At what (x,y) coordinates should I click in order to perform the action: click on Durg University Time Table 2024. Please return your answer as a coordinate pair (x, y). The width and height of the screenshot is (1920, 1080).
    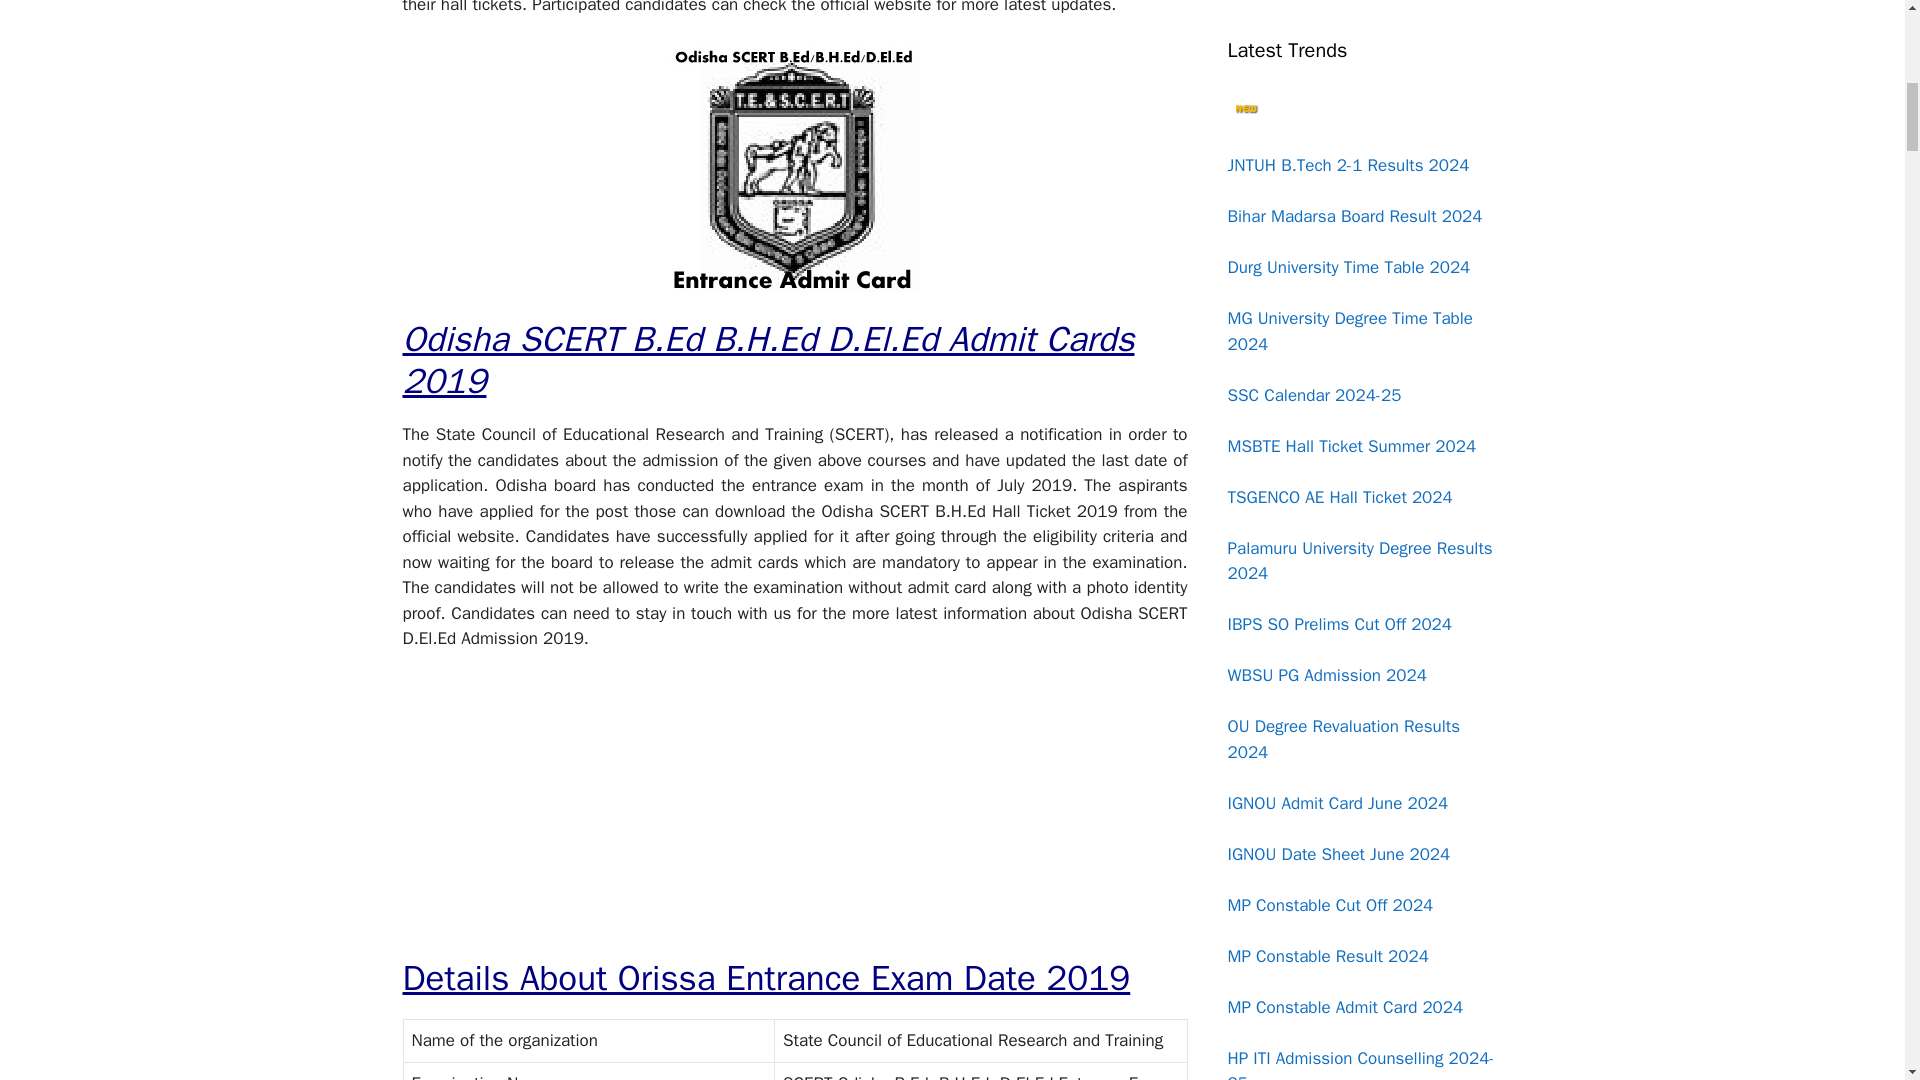
    Looking at the image, I should click on (1349, 267).